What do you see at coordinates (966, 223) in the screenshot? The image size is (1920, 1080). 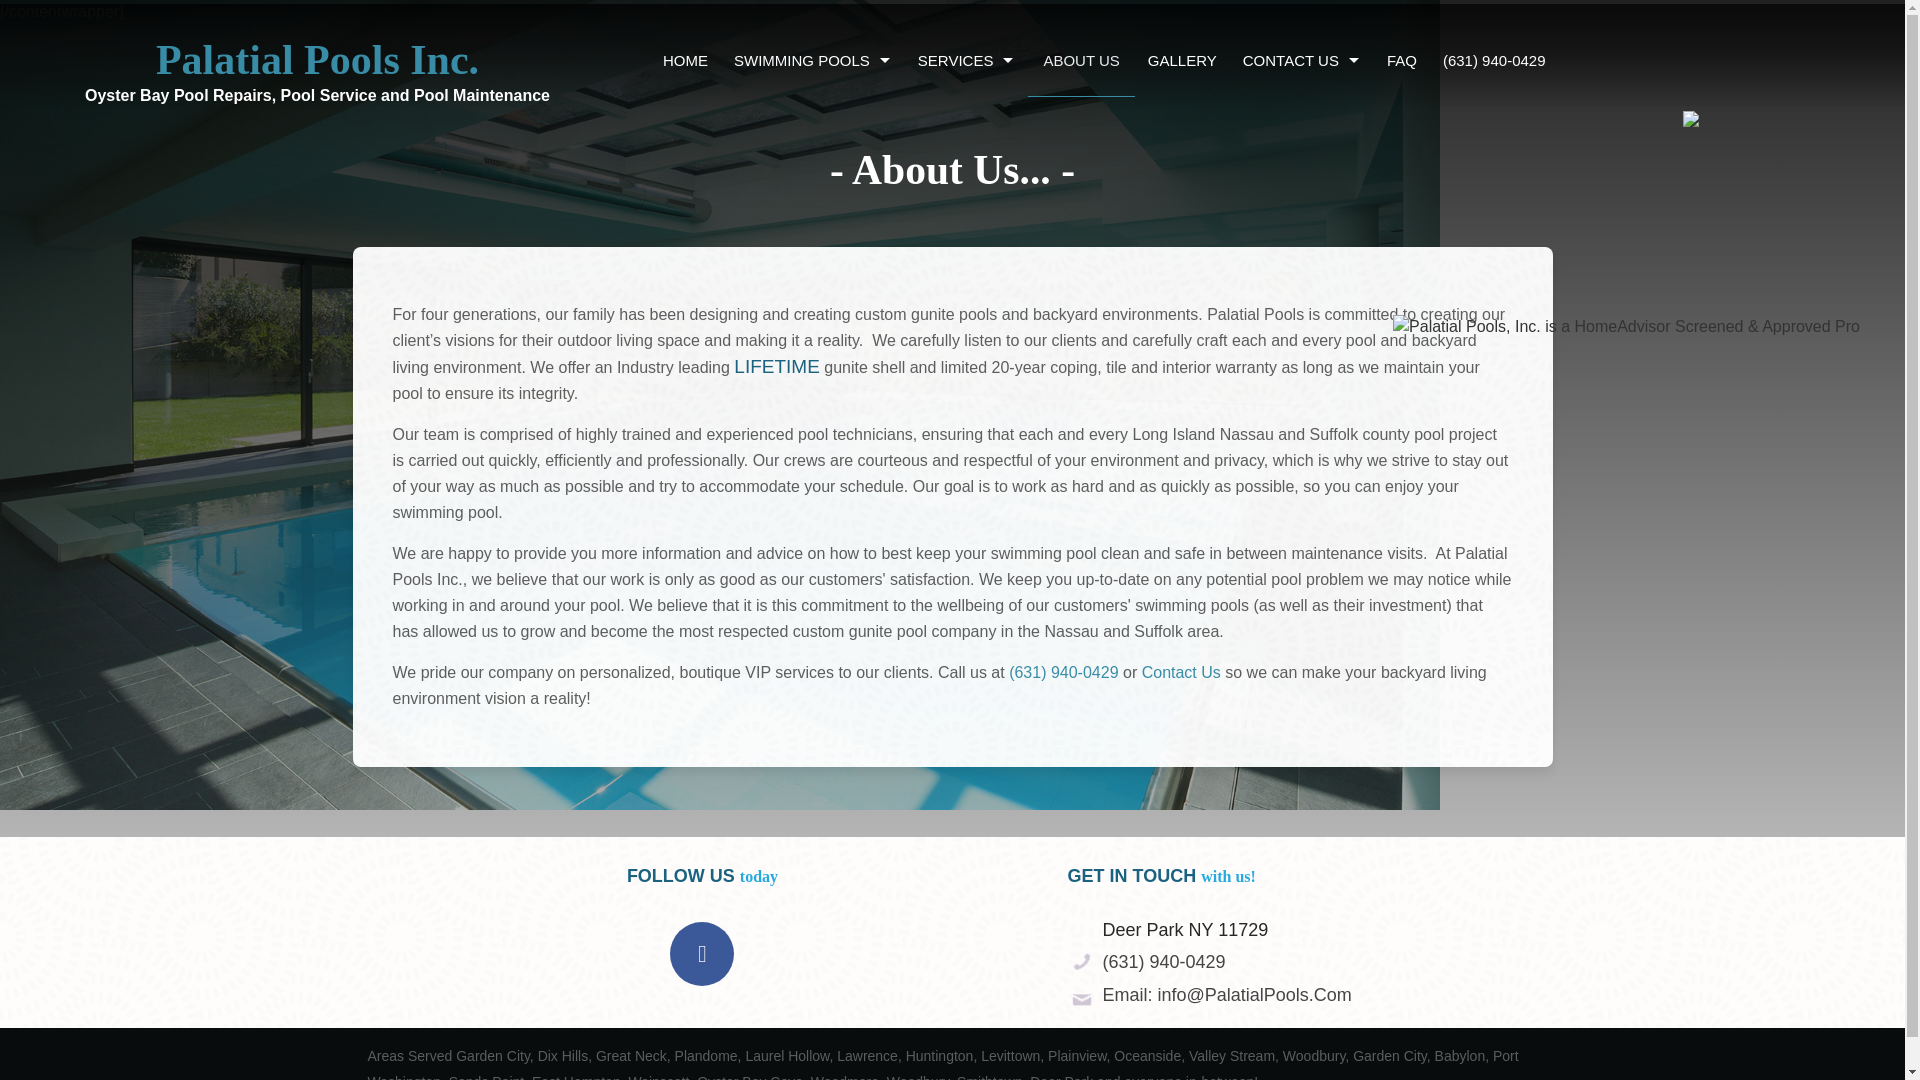 I see `Opening` at bounding box center [966, 223].